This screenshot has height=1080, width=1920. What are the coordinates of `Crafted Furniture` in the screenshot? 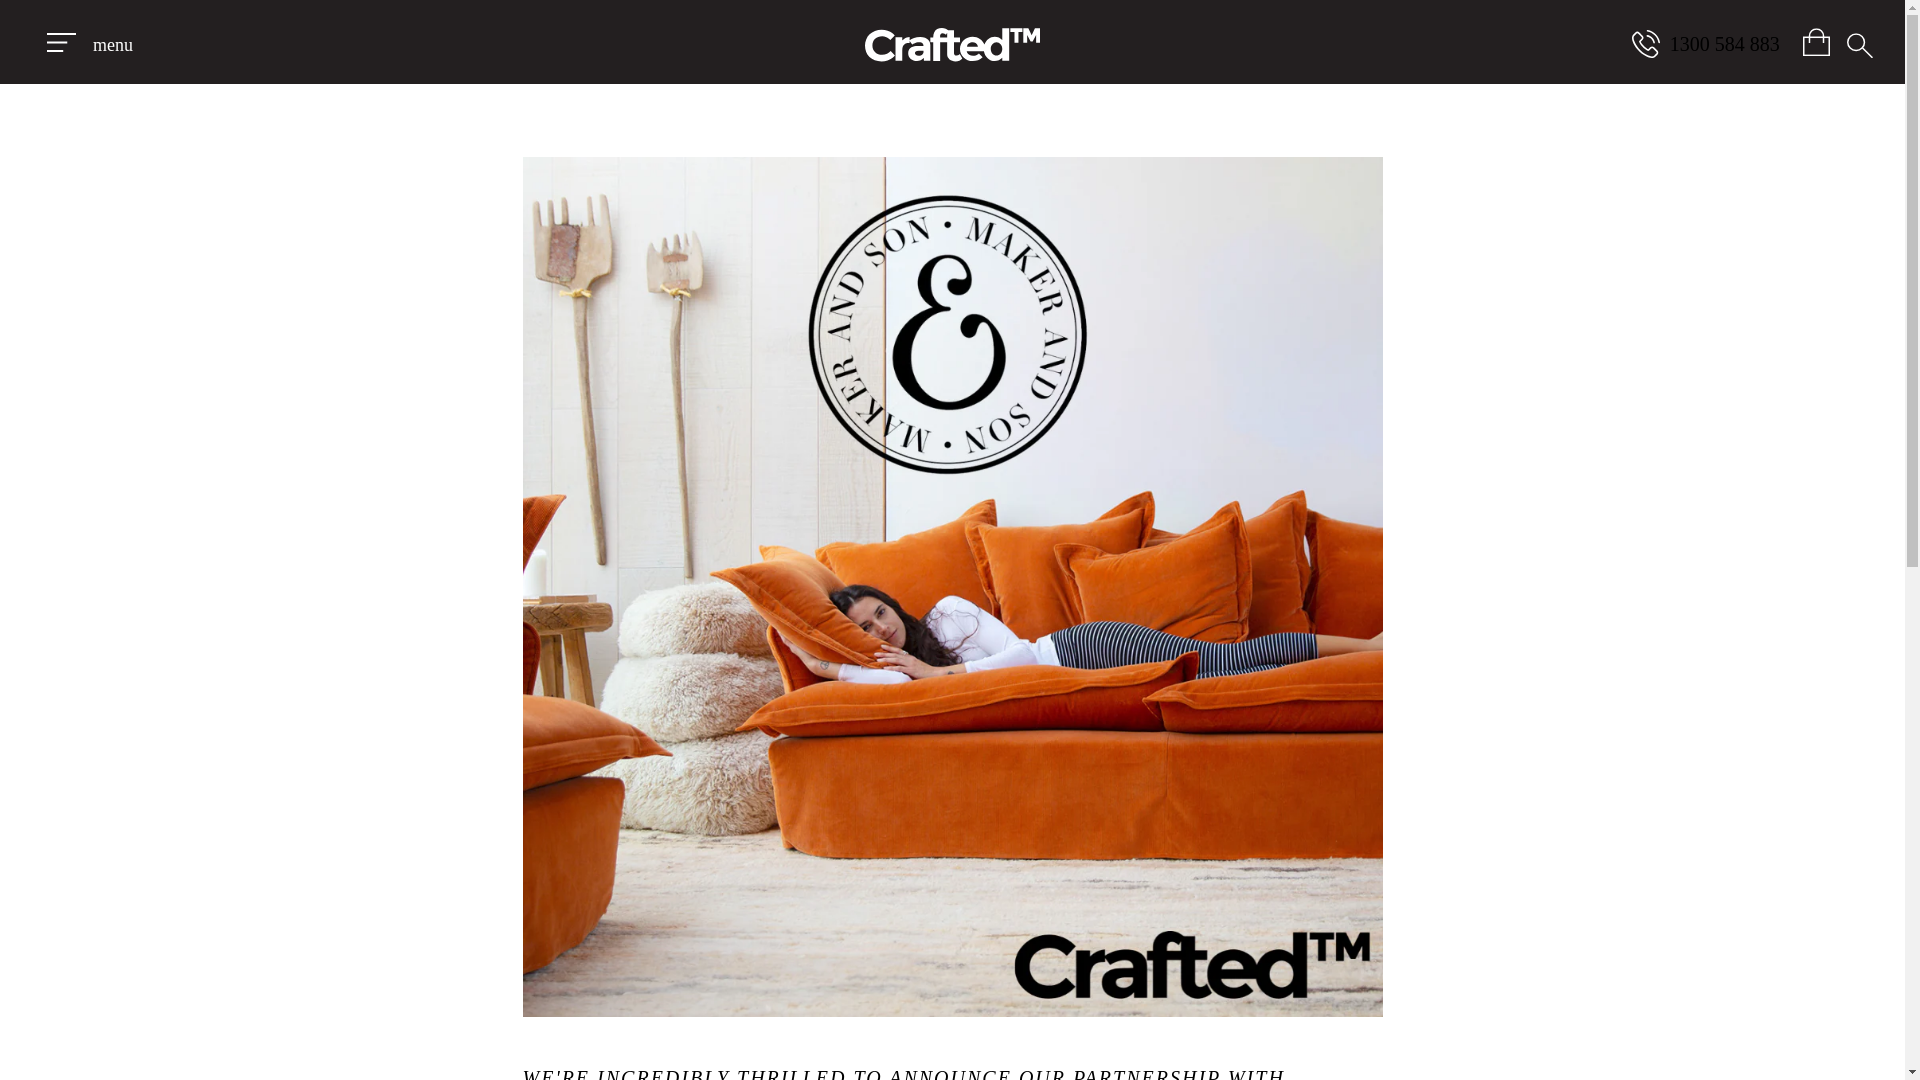 It's located at (952, 40).